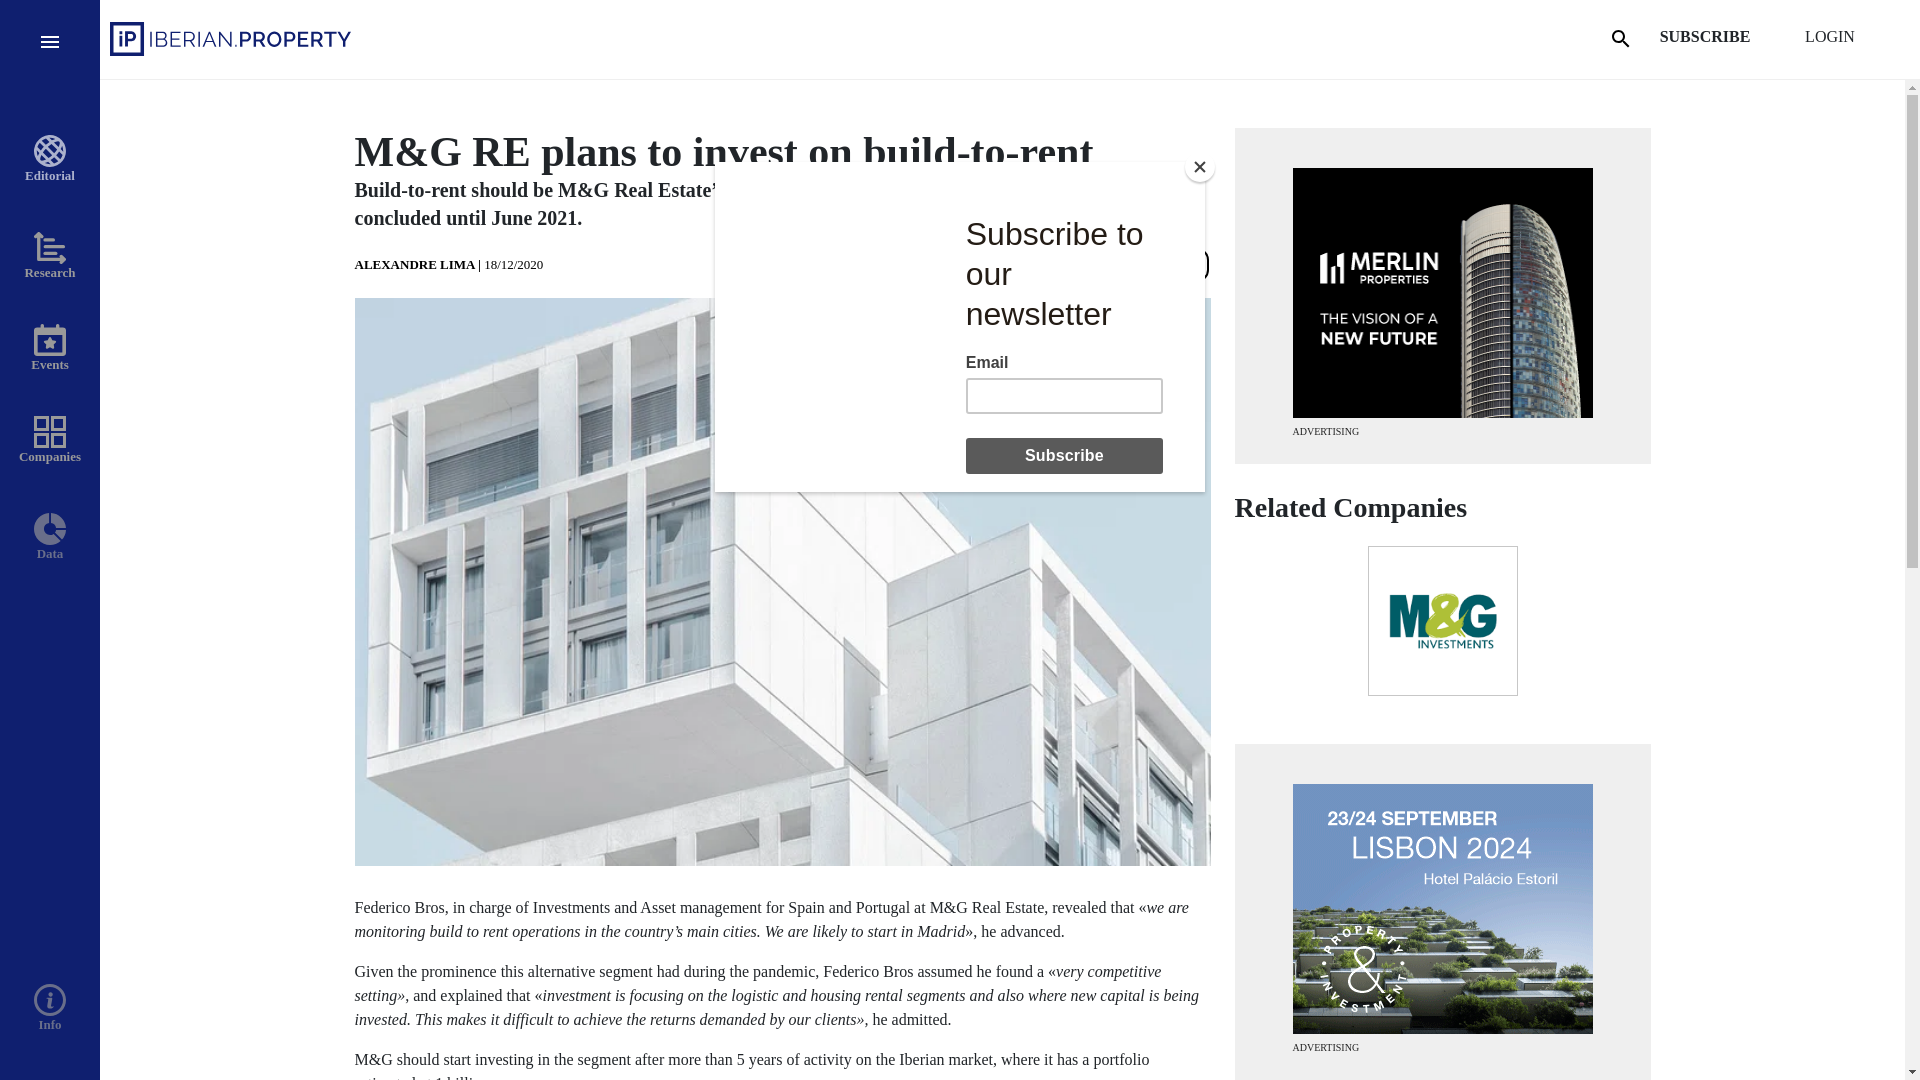 The width and height of the screenshot is (1920, 1080). Describe the element at coordinates (1830, 37) in the screenshot. I see `LOGIN` at that location.